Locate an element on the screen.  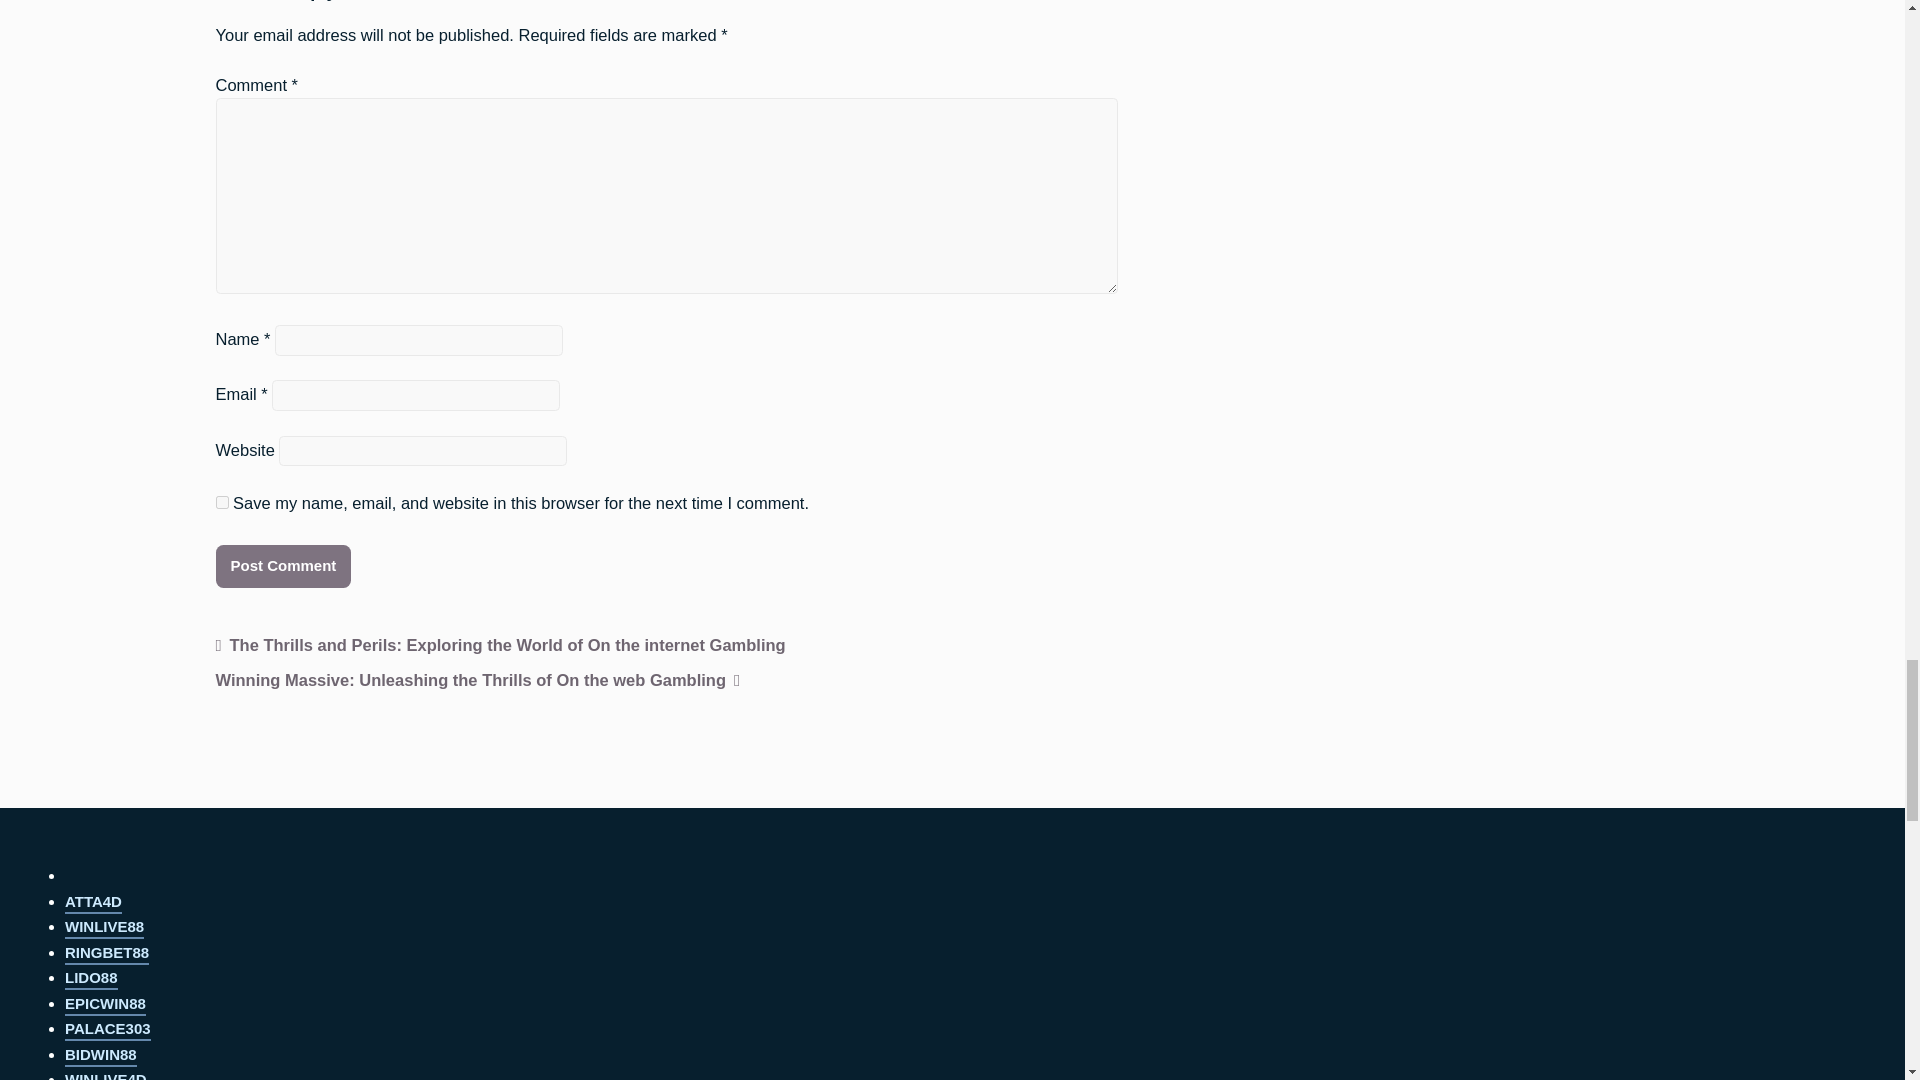
BIDWIN88 is located at coordinates (100, 1056).